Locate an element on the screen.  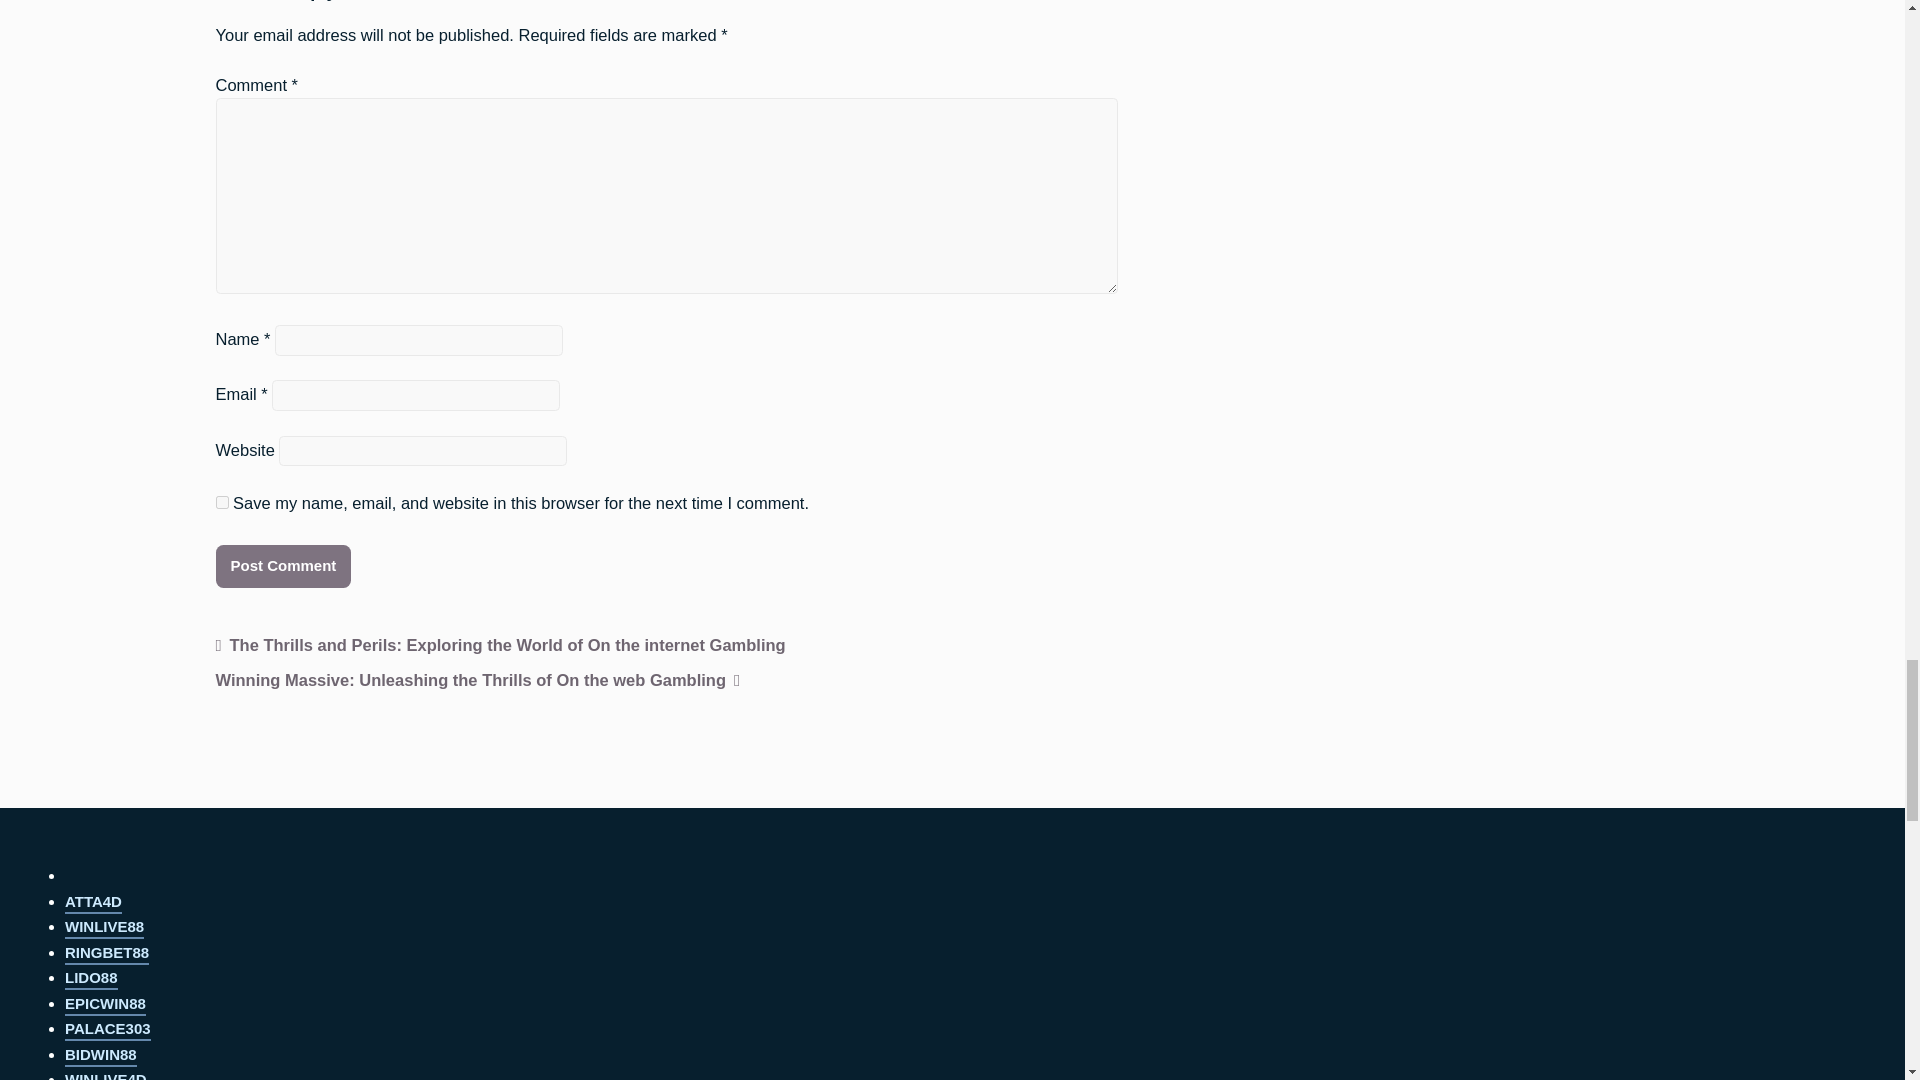
BIDWIN88 is located at coordinates (100, 1056).